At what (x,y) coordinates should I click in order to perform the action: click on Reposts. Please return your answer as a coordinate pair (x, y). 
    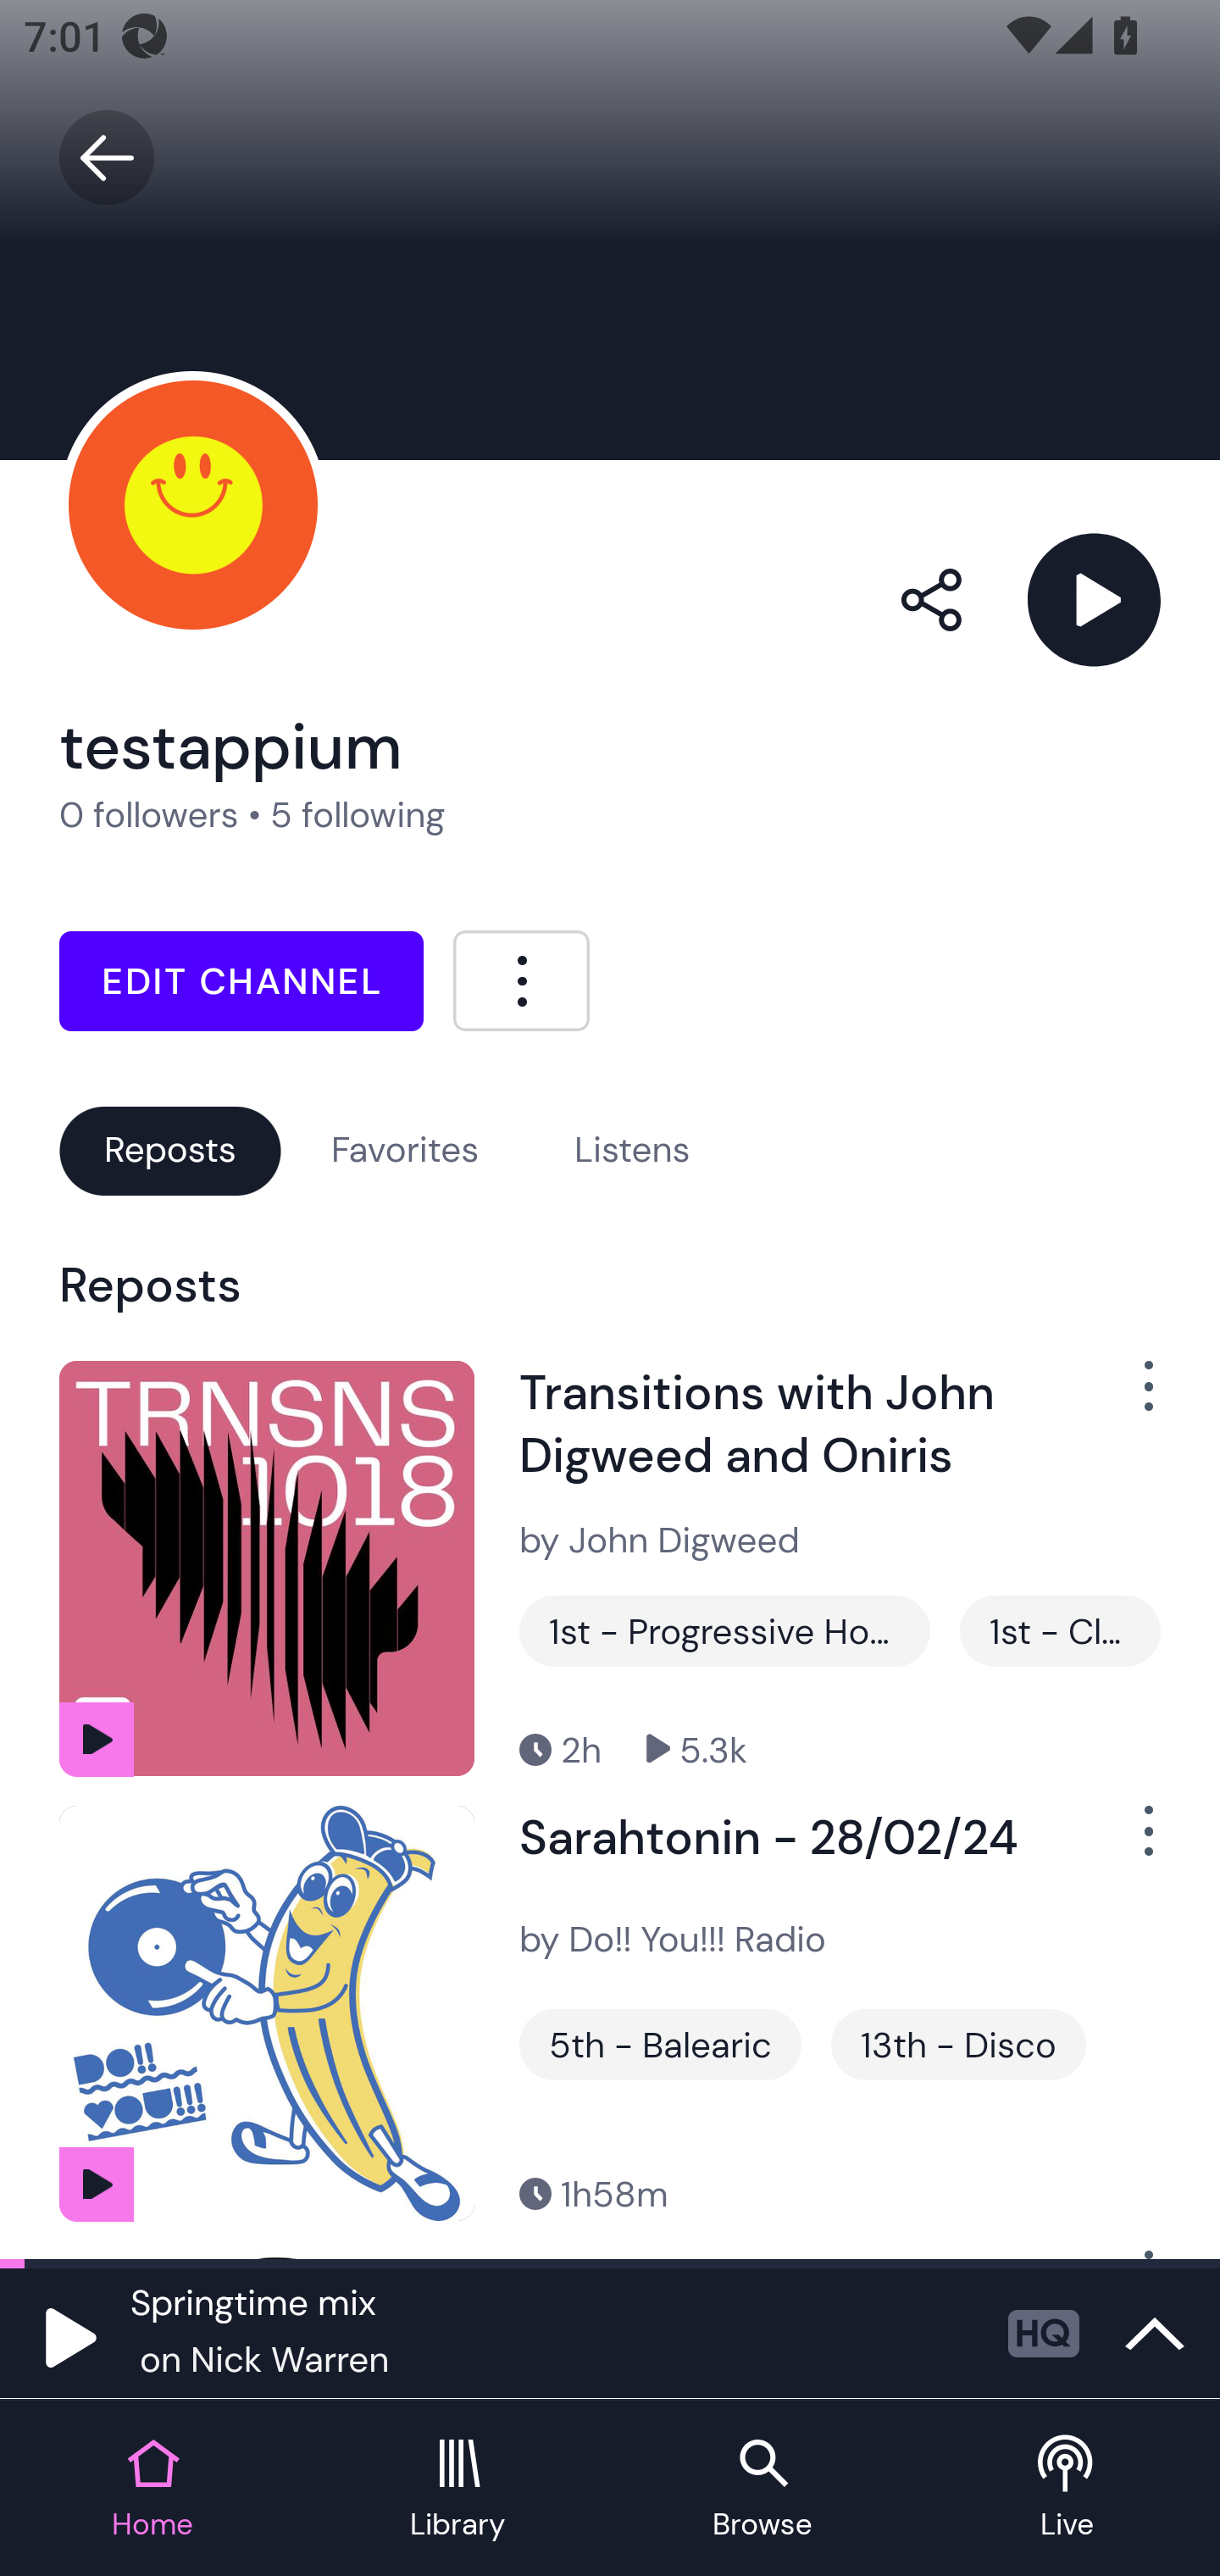
    Looking at the image, I should click on (169, 1150).